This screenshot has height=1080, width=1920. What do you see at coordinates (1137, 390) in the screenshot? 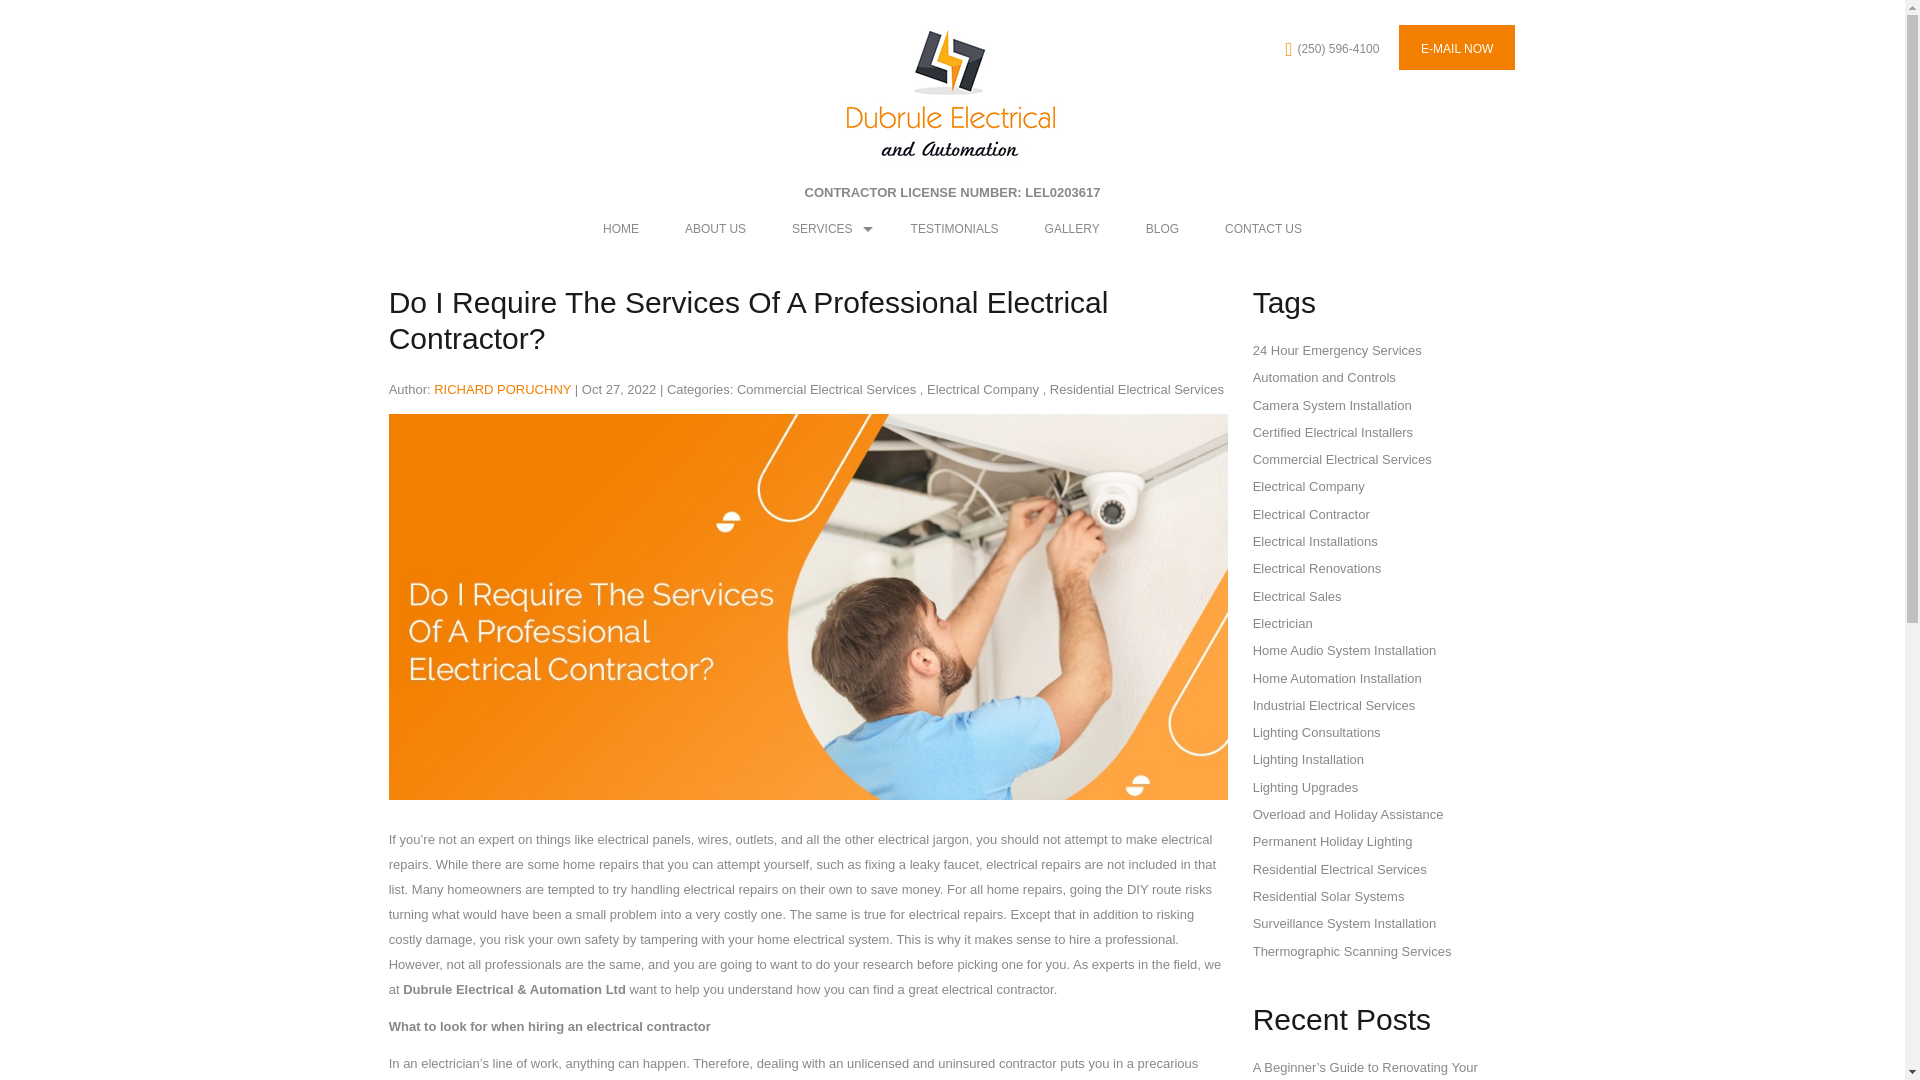
I see `Residential Electrical Services` at bounding box center [1137, 390].